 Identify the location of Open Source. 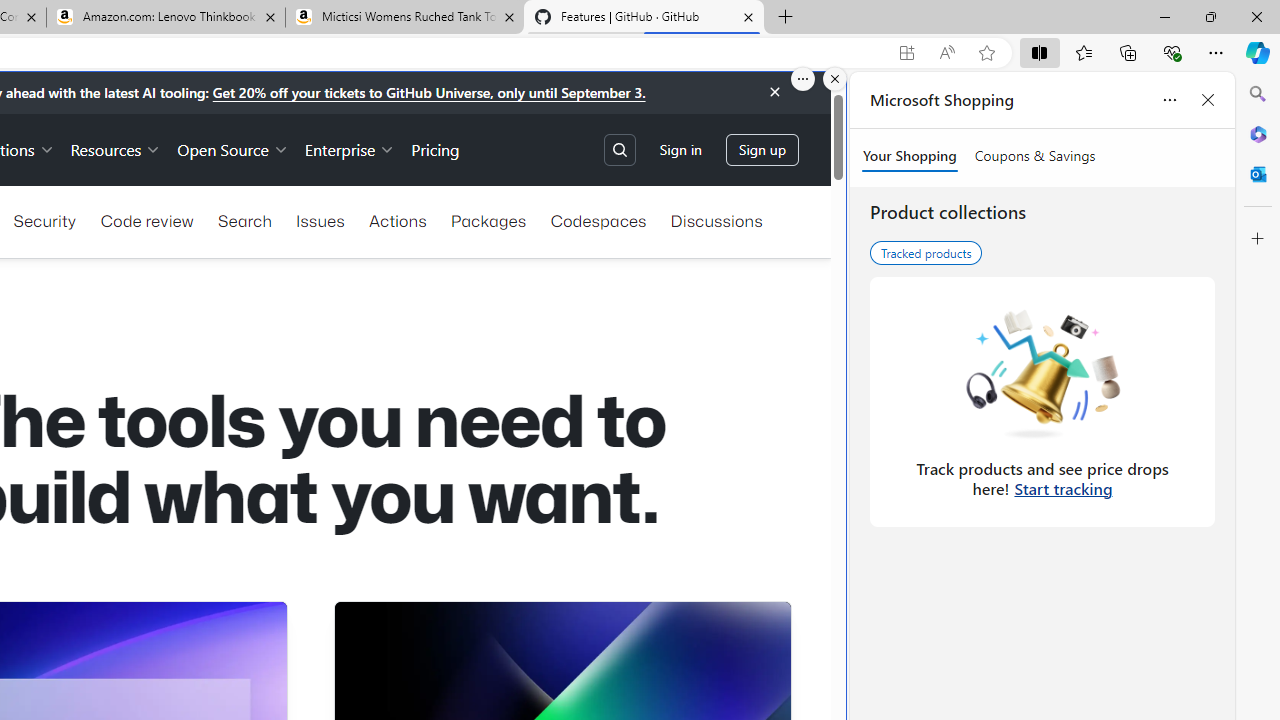
(232, 148).